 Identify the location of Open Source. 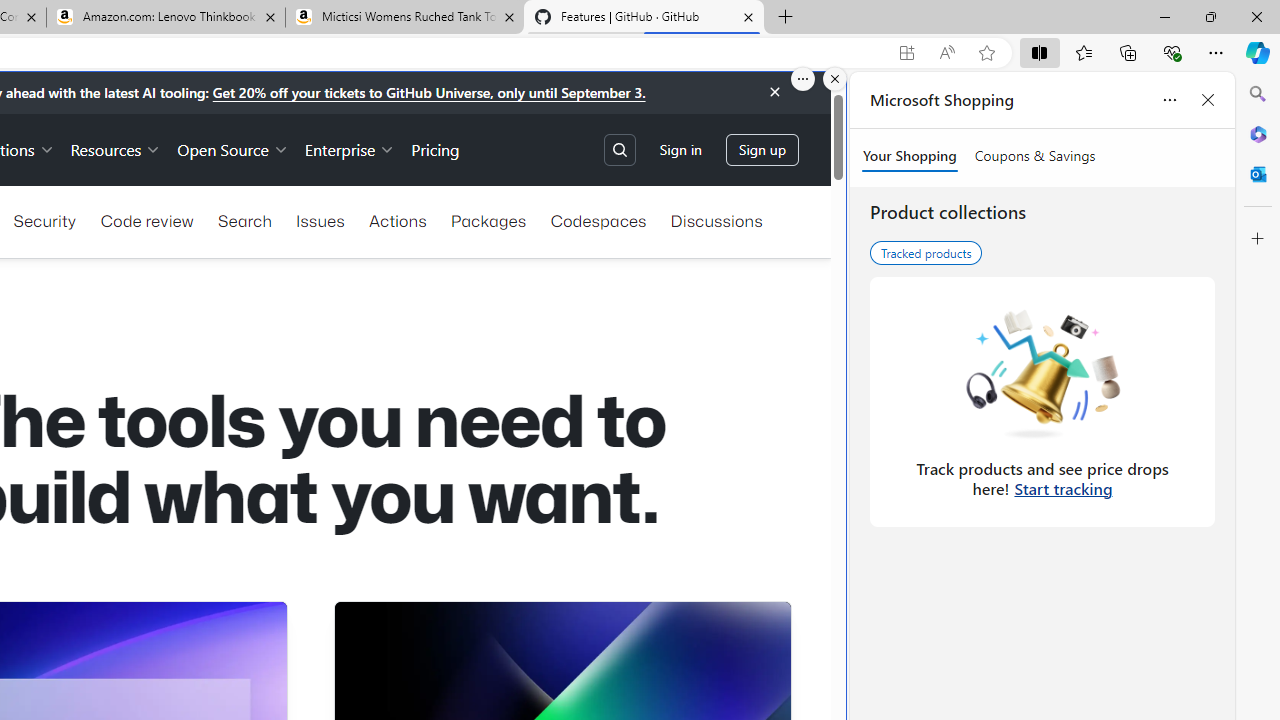
(232, 148).